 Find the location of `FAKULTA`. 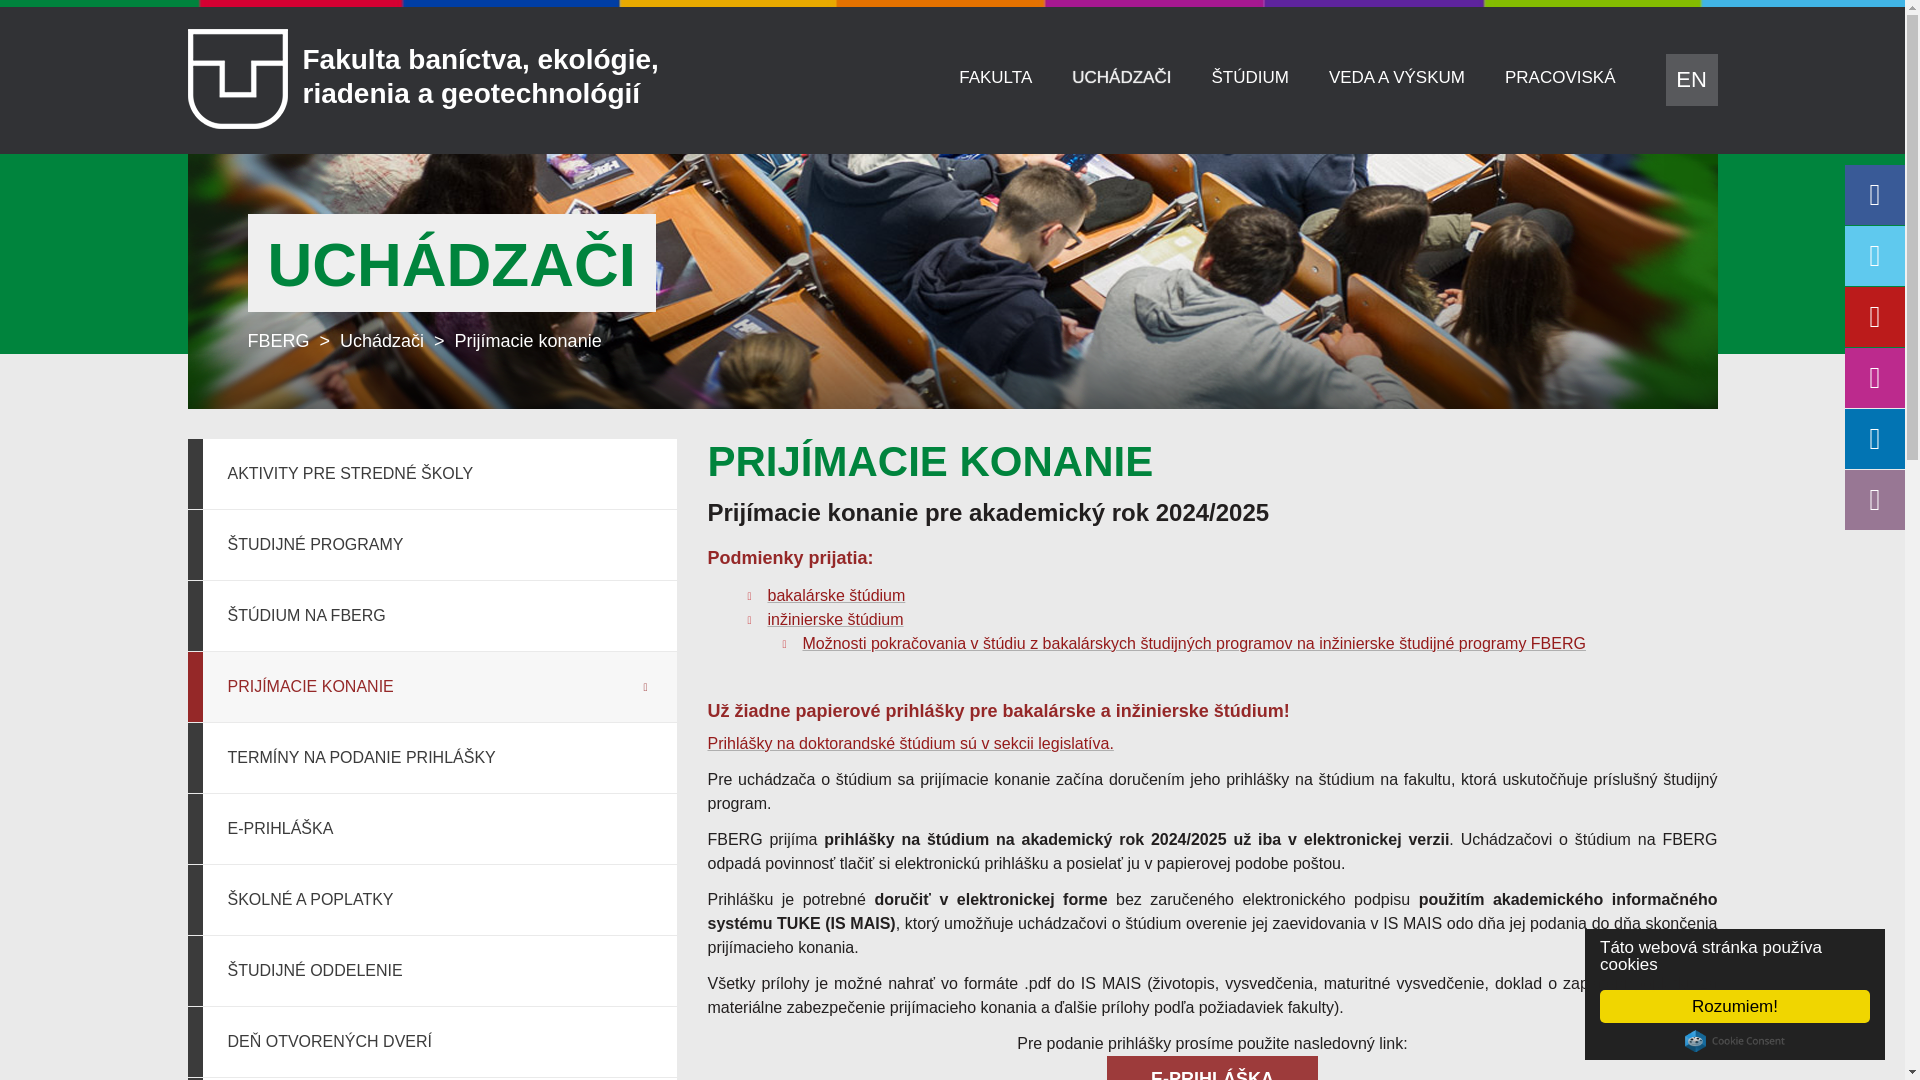

FAKULTA is located at coordinates (995, 78).